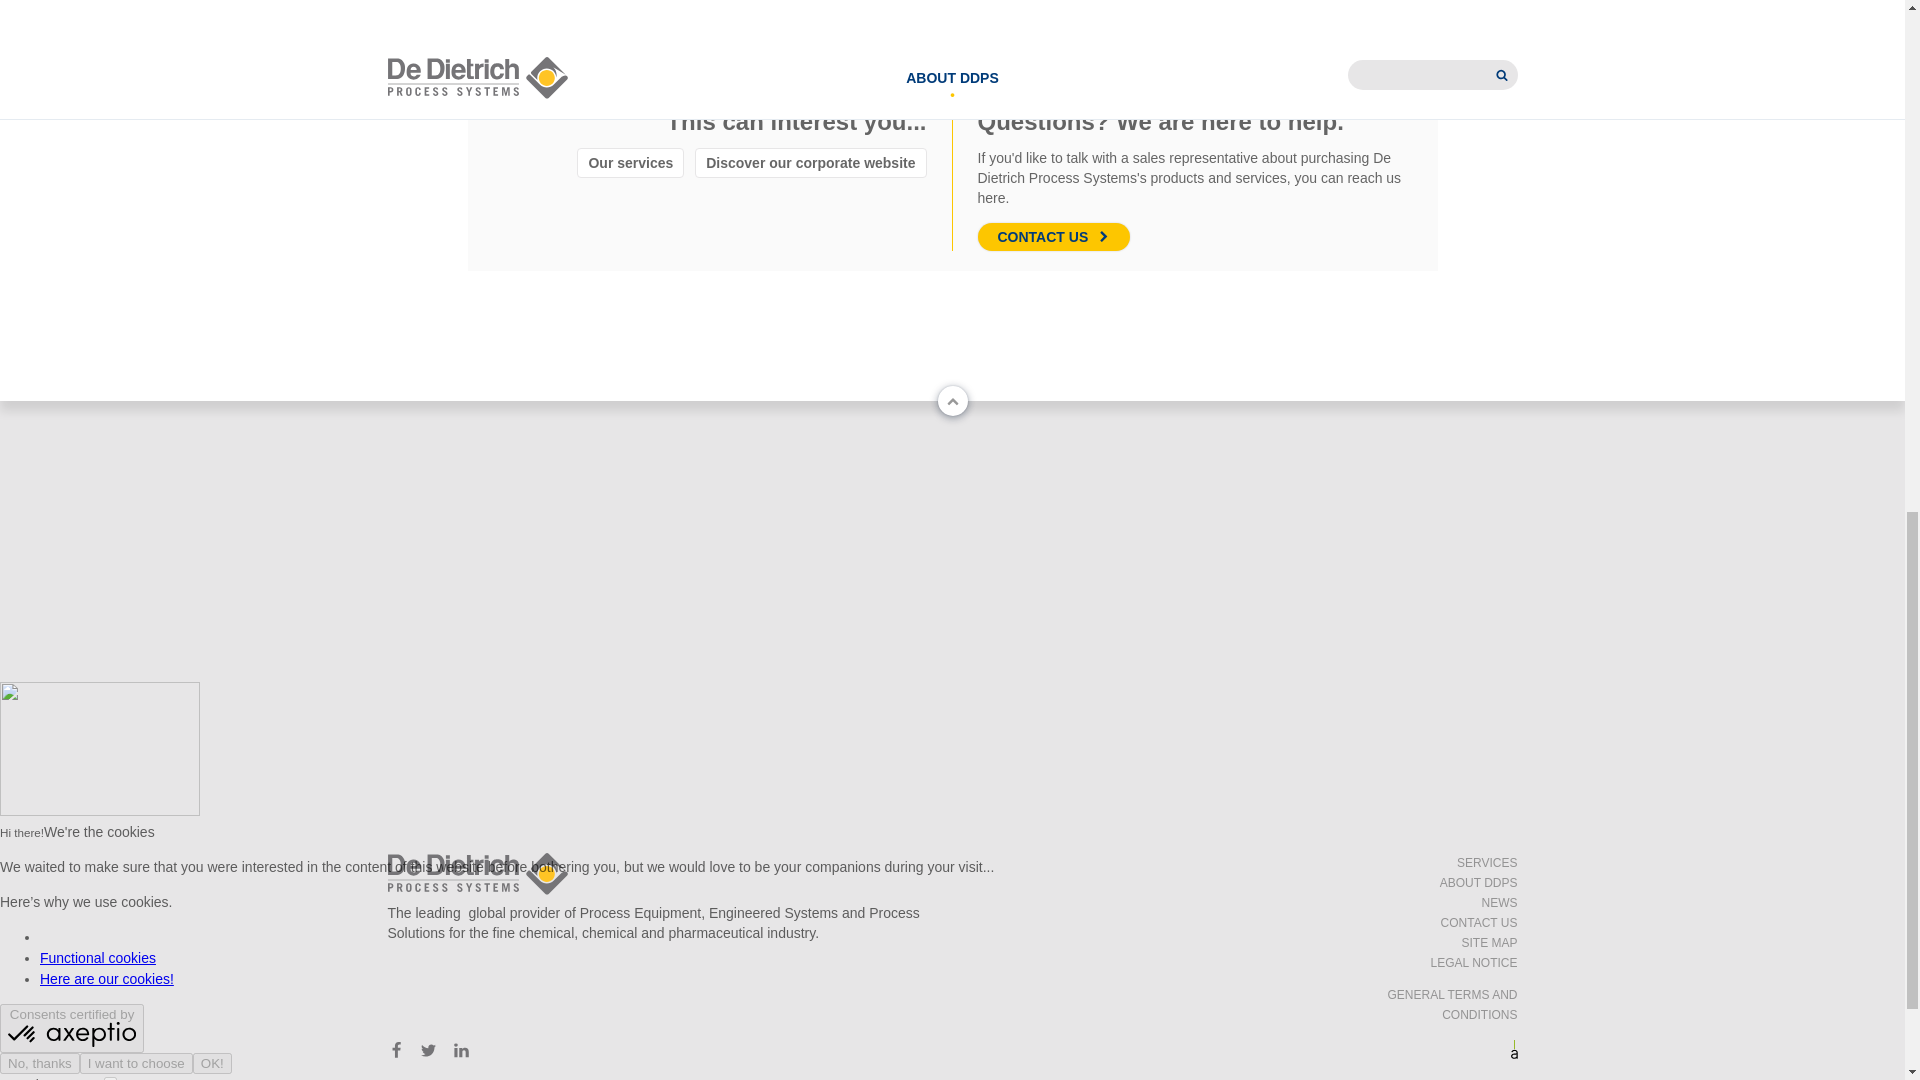 The width and height of the screenshot is (1920, 1080). I want to click on Our services, so click(630, 162).